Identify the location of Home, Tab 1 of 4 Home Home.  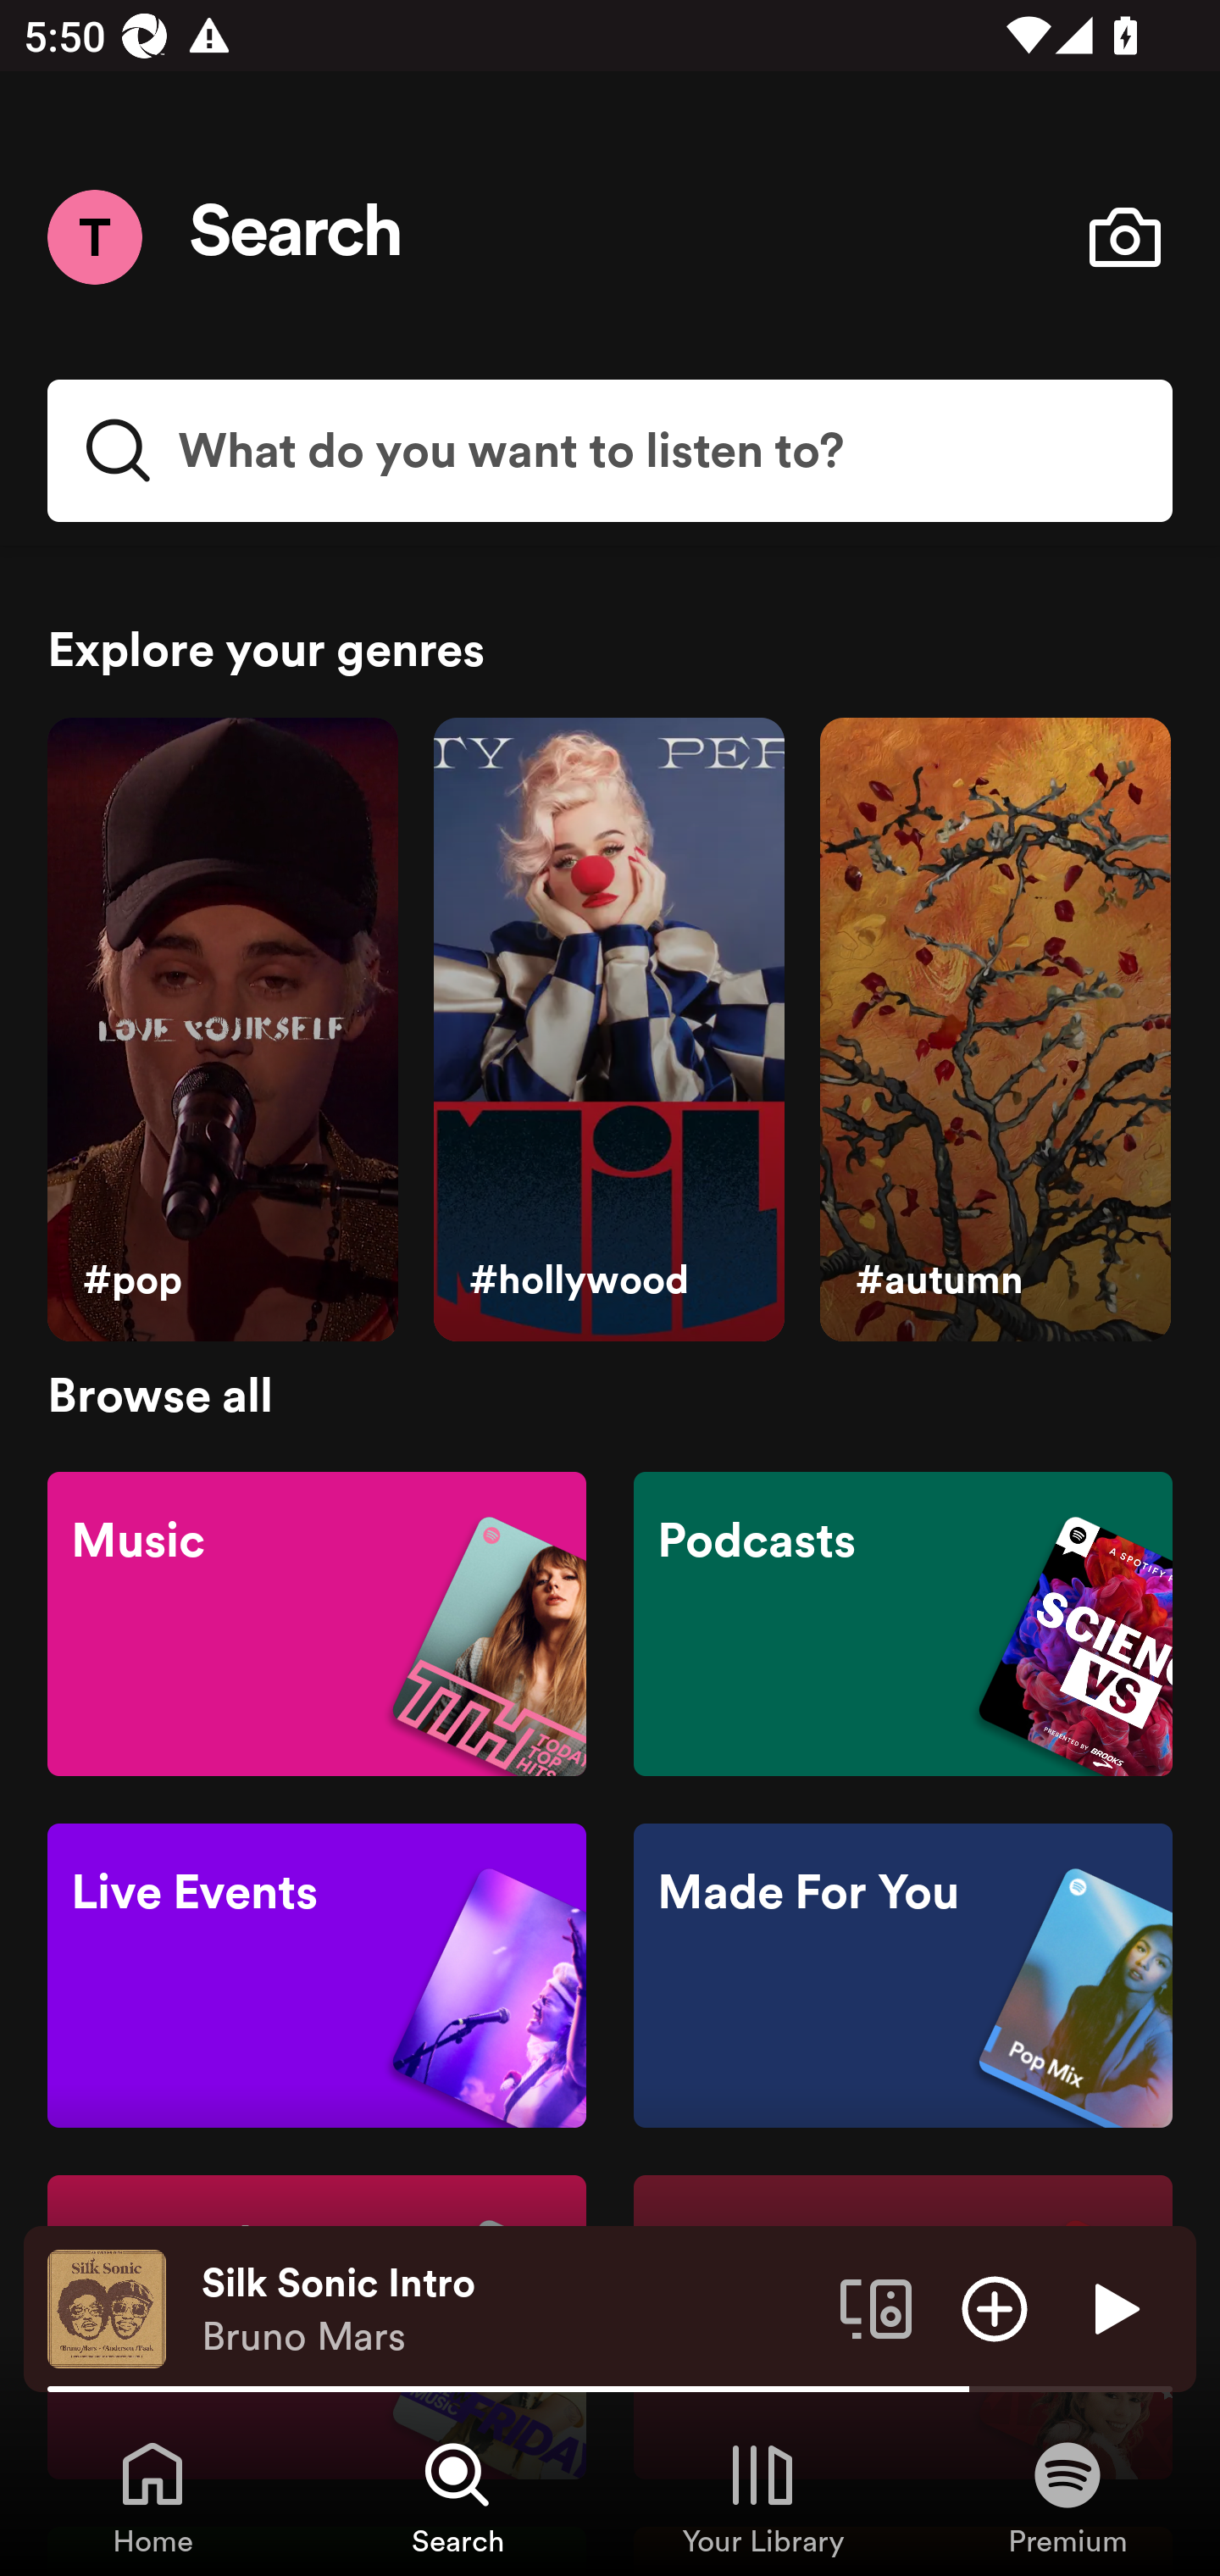
(152, 2496).